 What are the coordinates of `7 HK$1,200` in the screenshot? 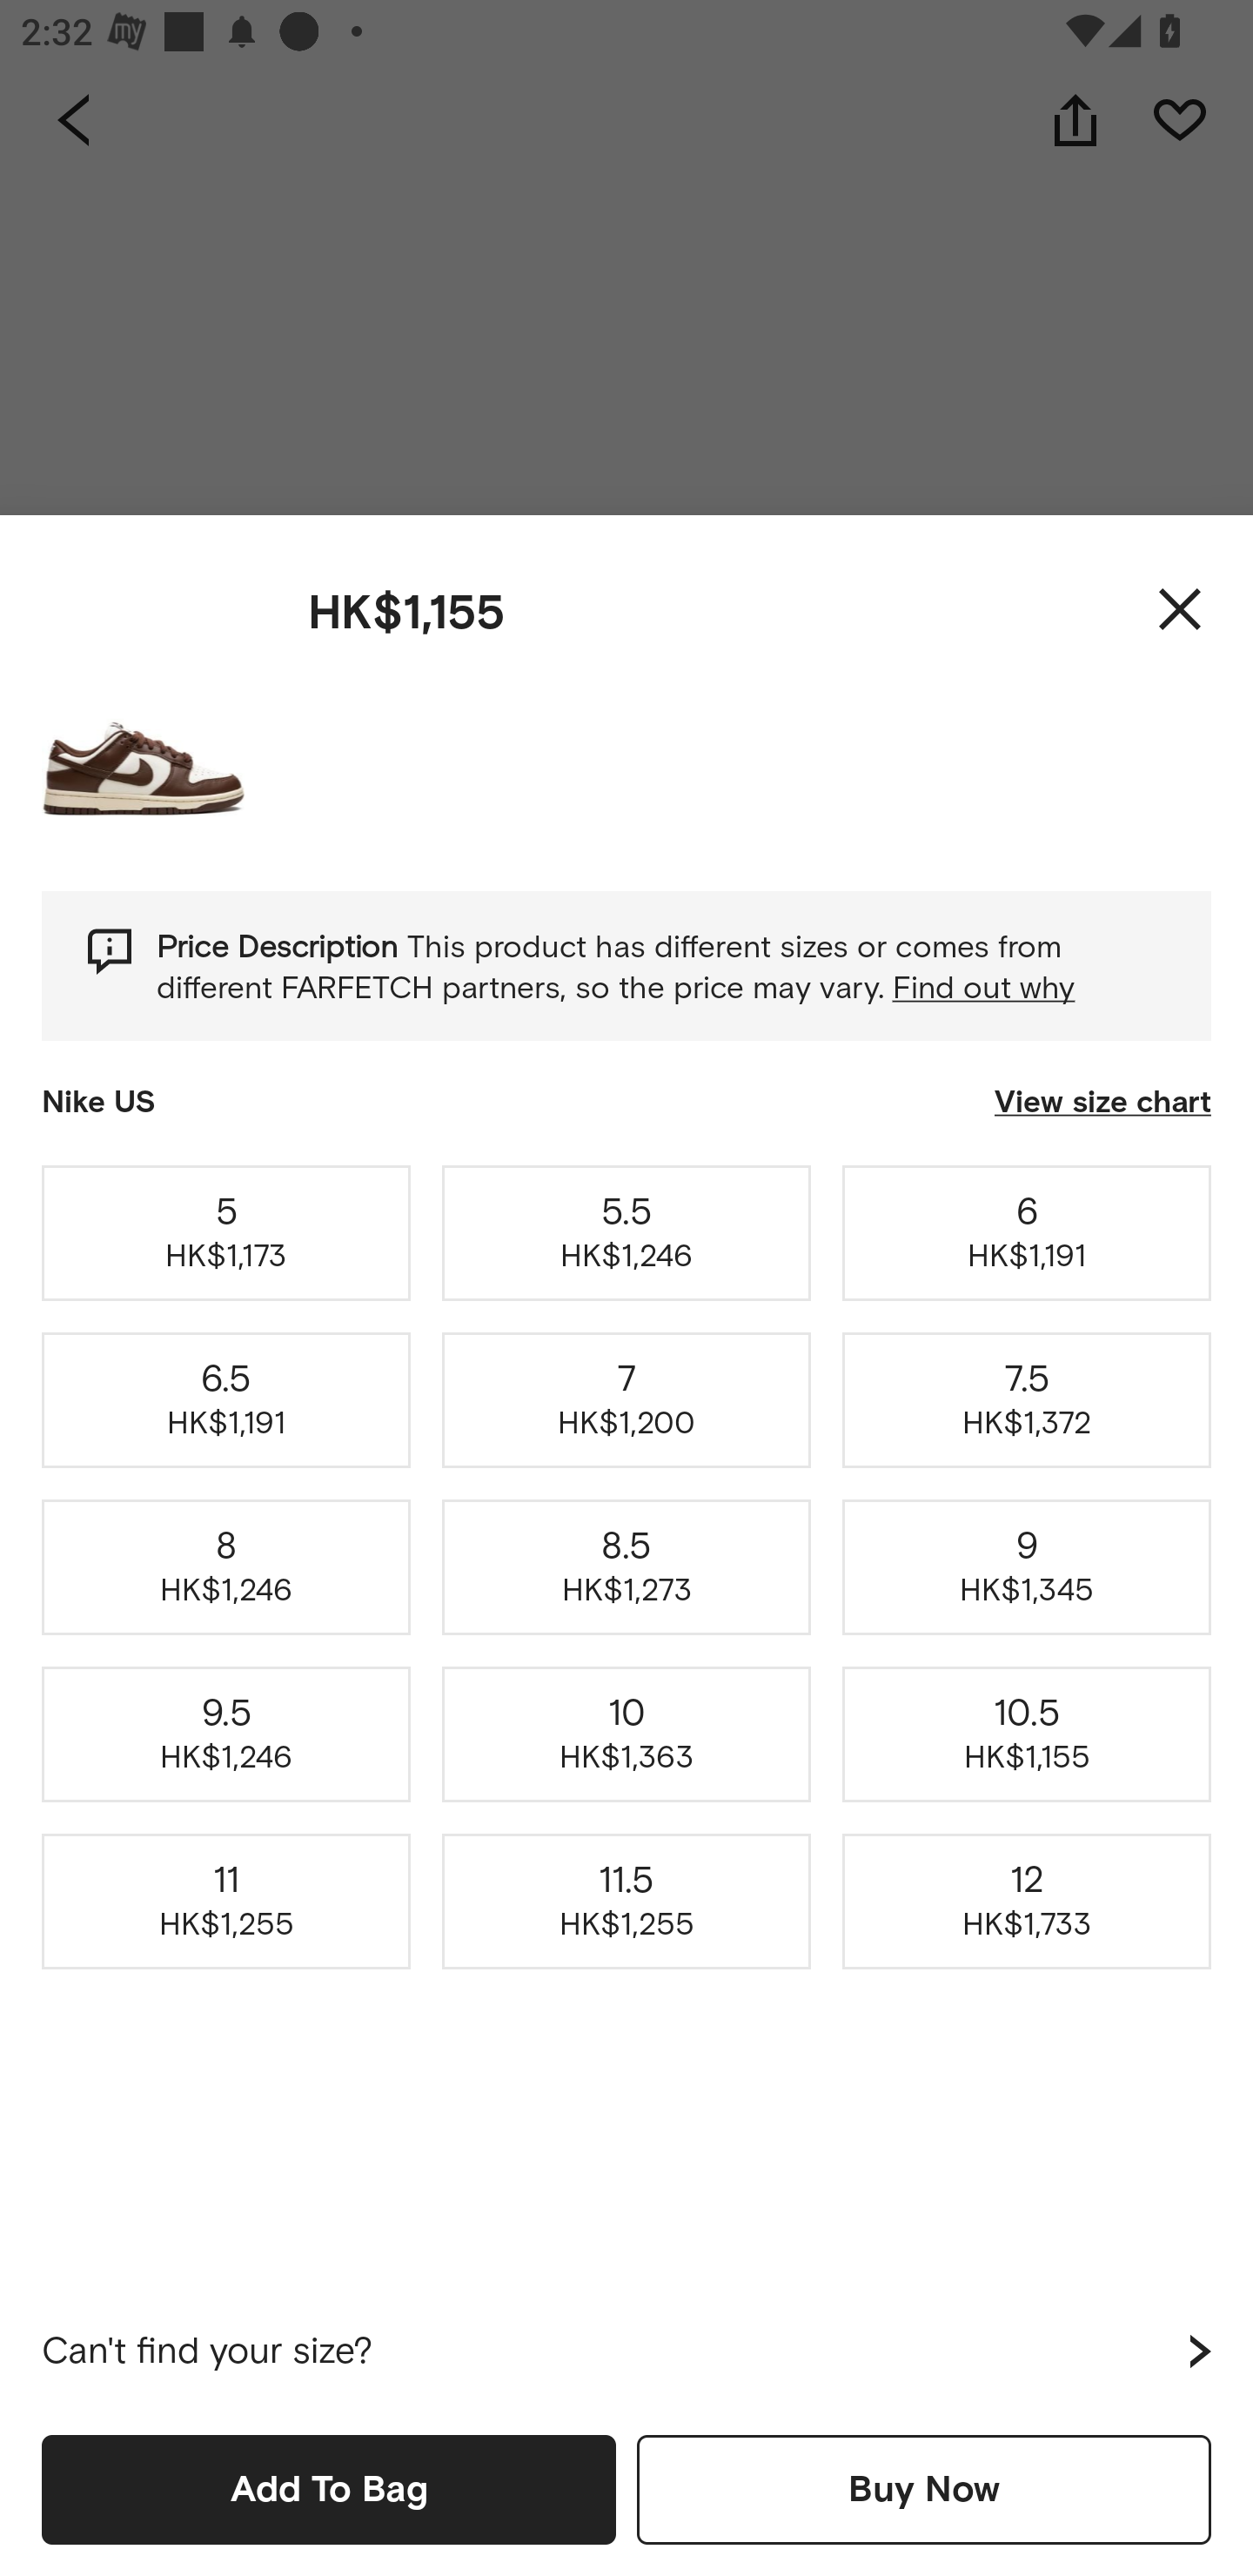 It's located at (626, 1399).